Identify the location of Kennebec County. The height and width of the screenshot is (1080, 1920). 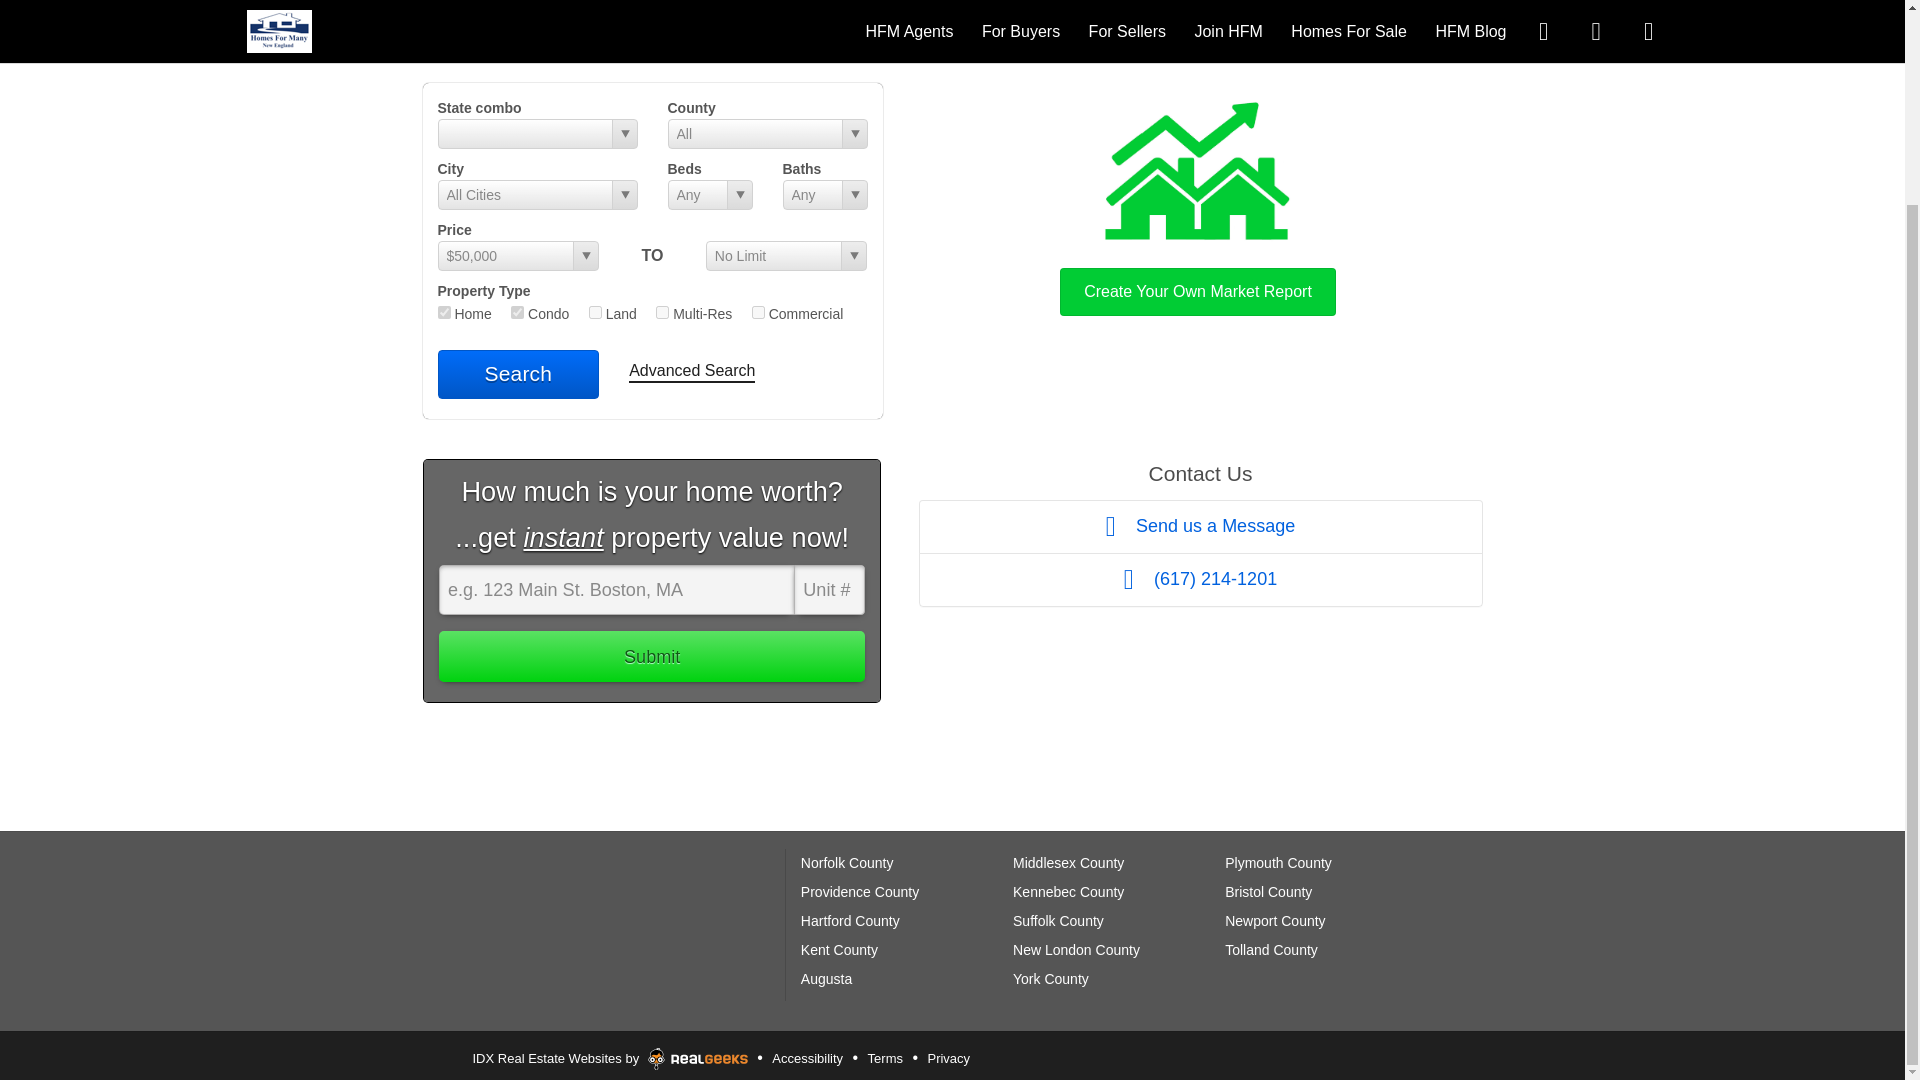
(1068, 892).